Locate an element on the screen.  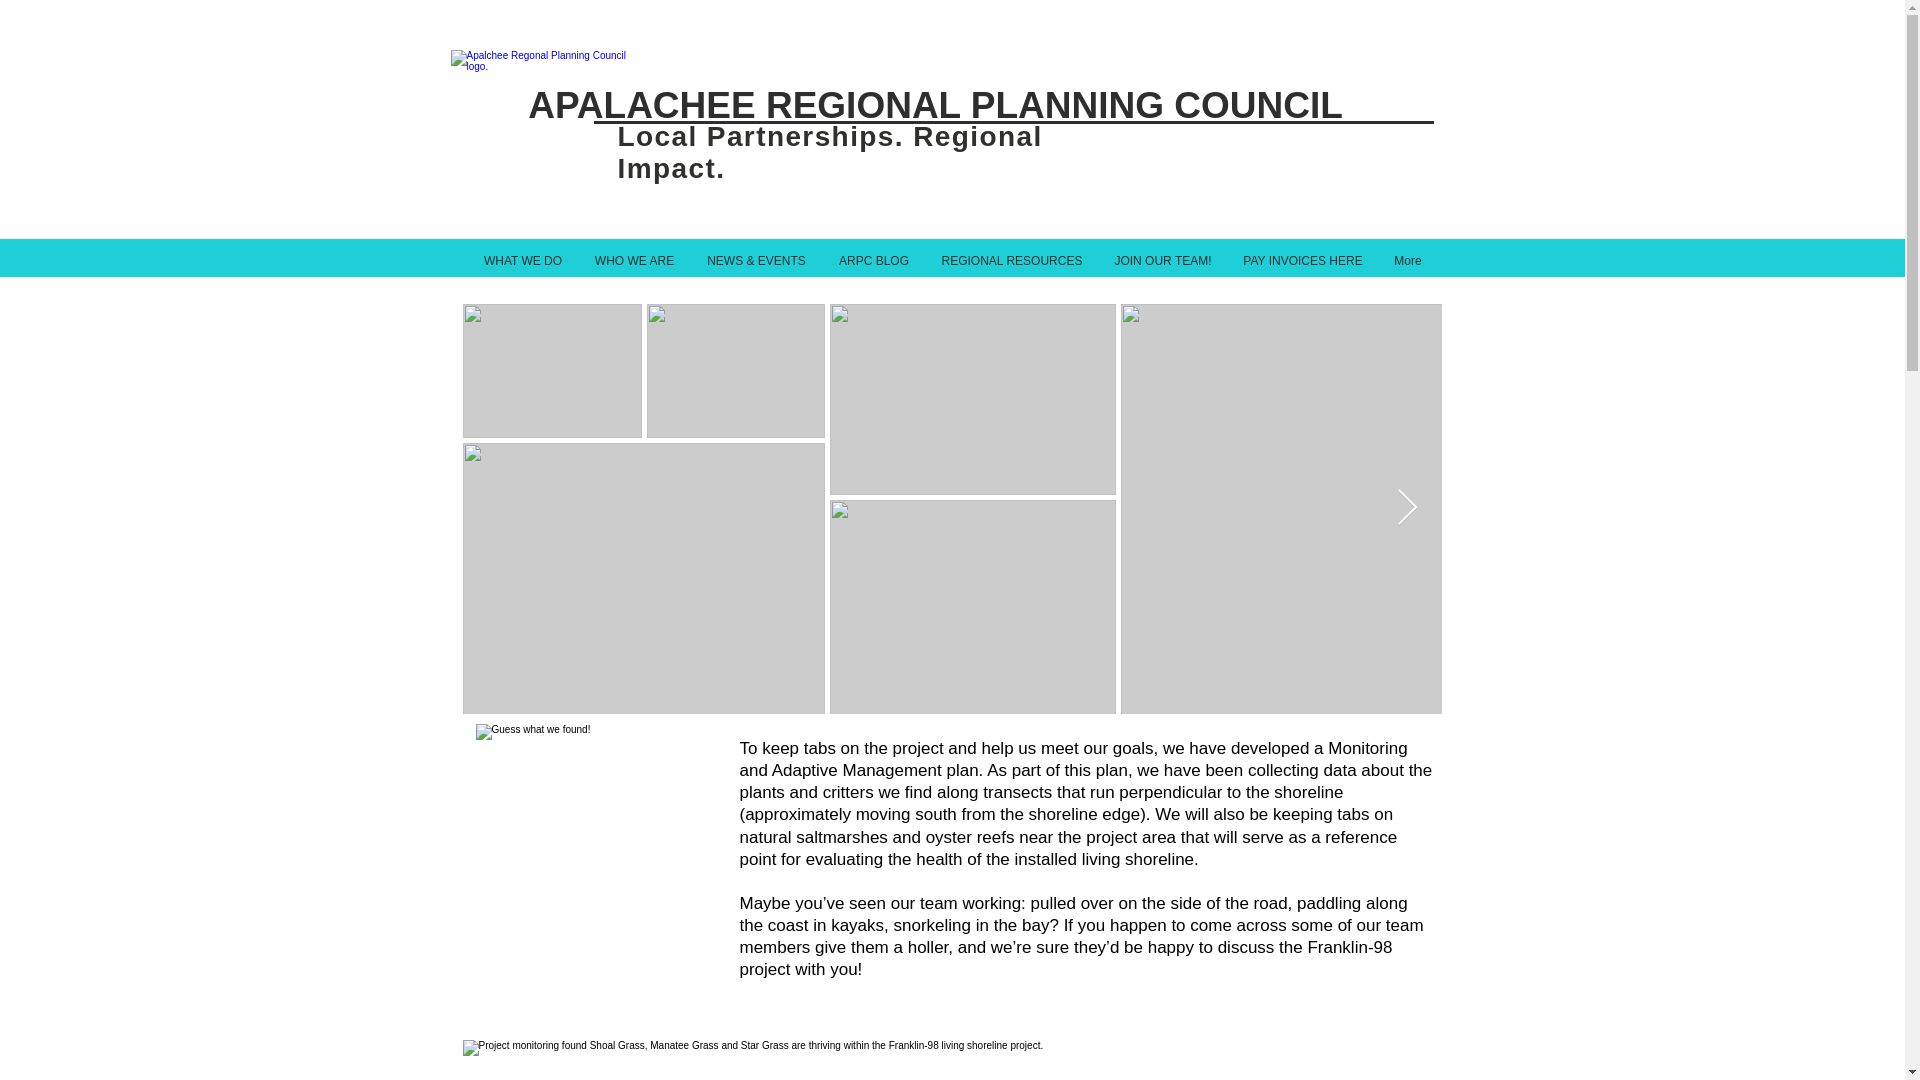
WHO WE ARE is located at coordinates (633, 260).